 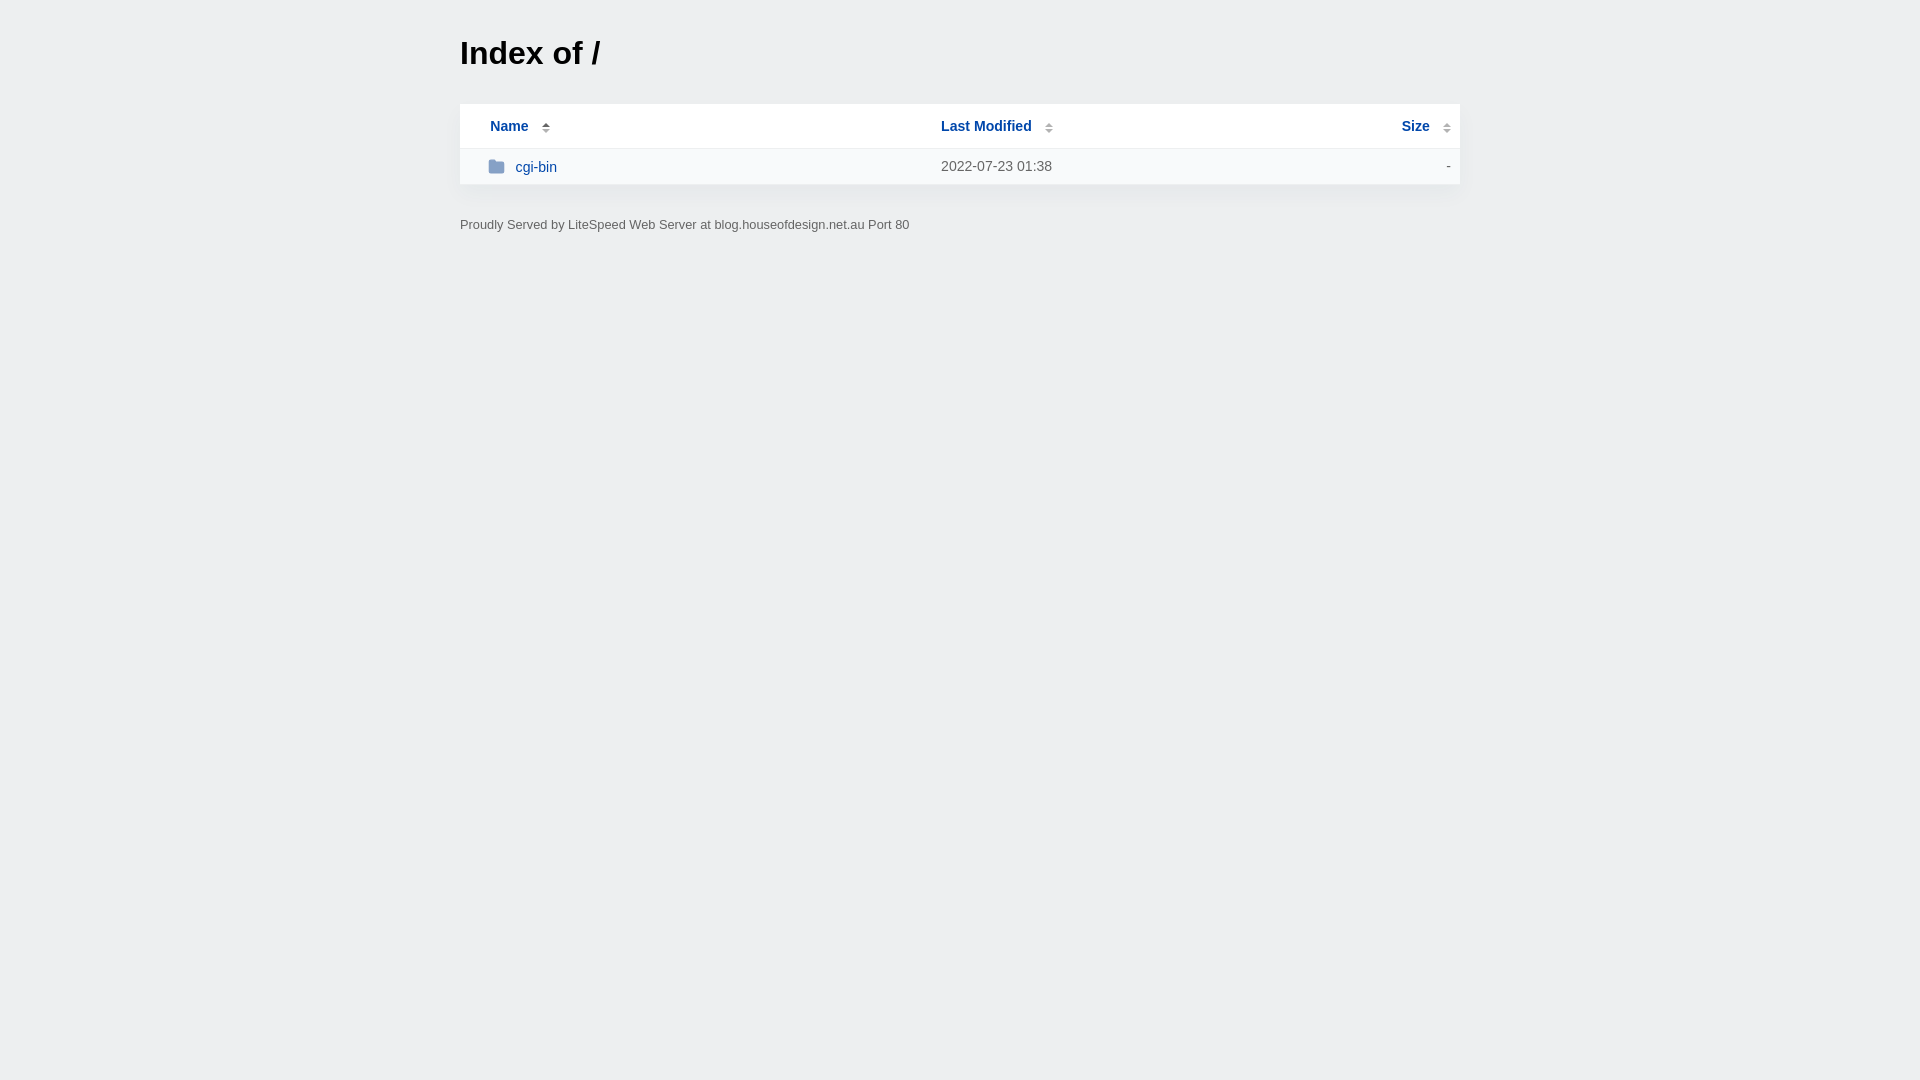 I want to click on Last Modified, so click(x=997, y=126).